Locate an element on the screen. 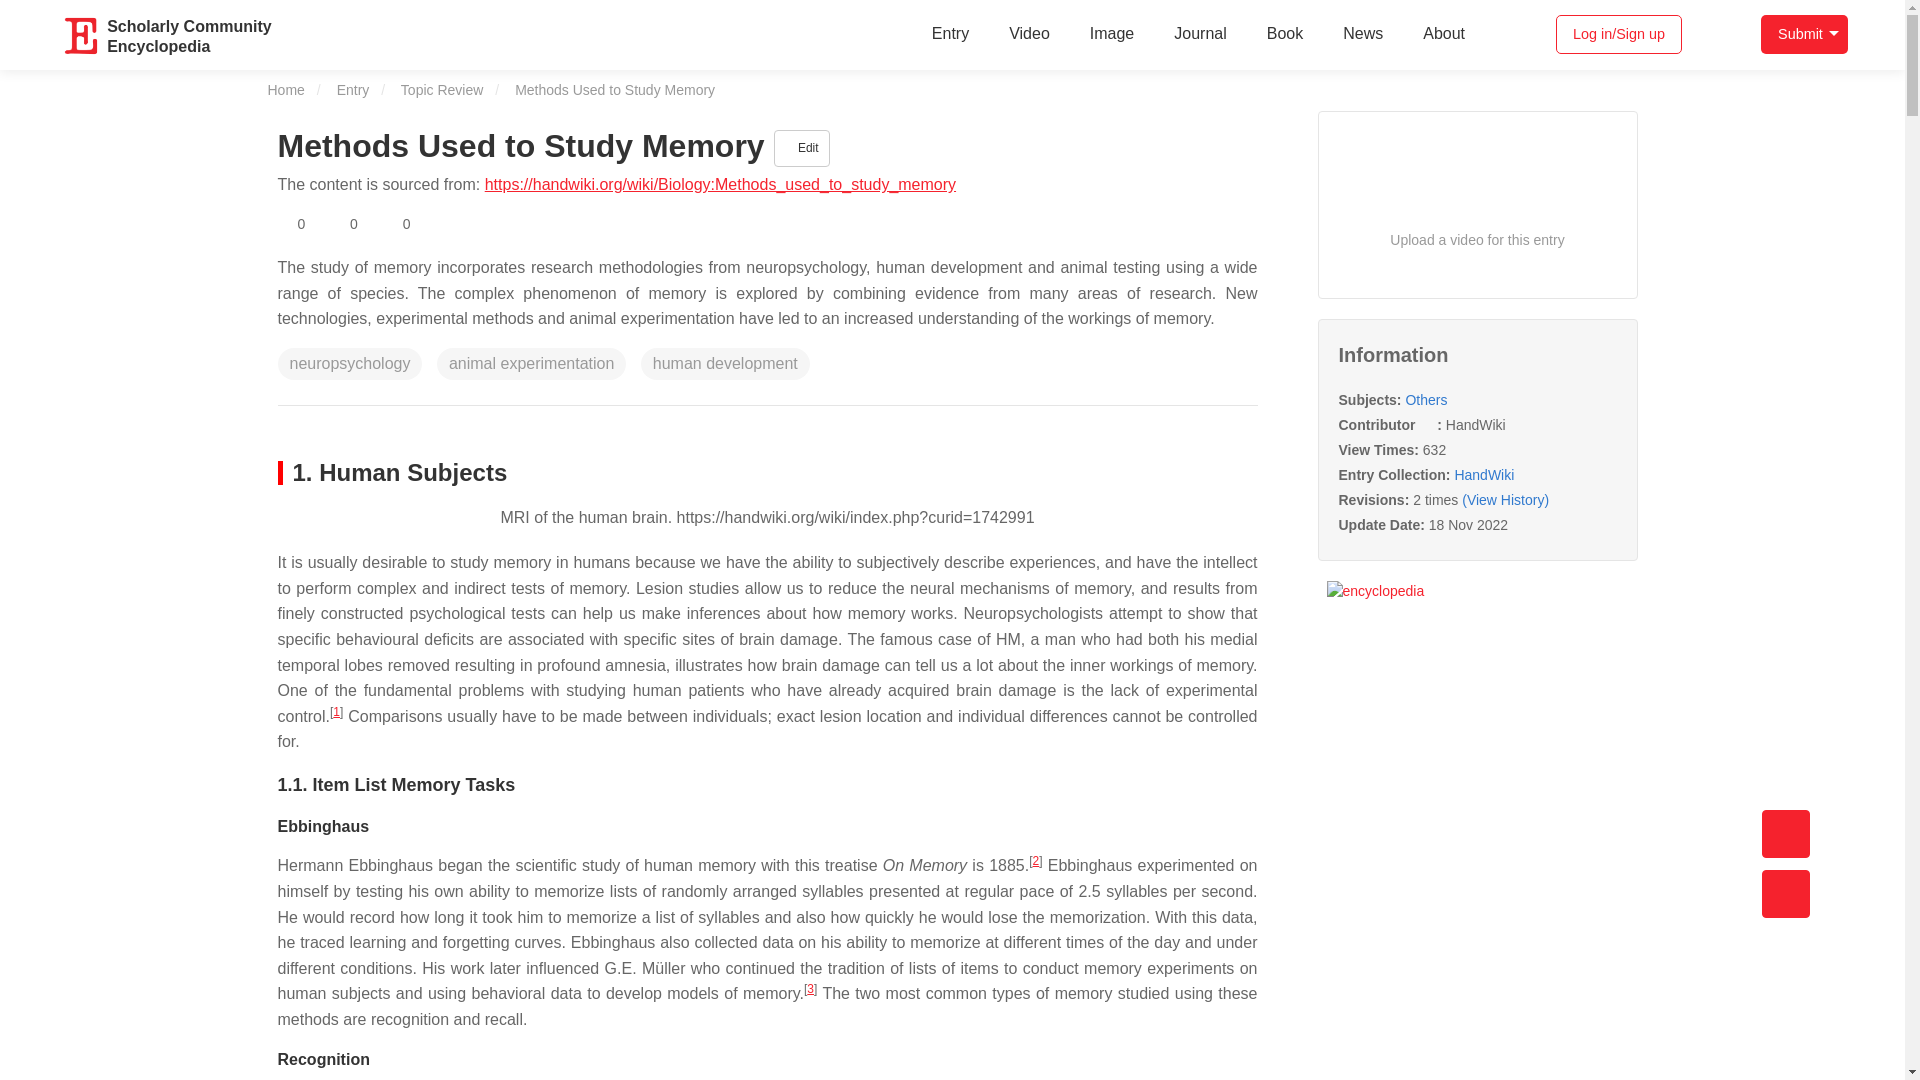  Submit is located at coordinates (344, 224).